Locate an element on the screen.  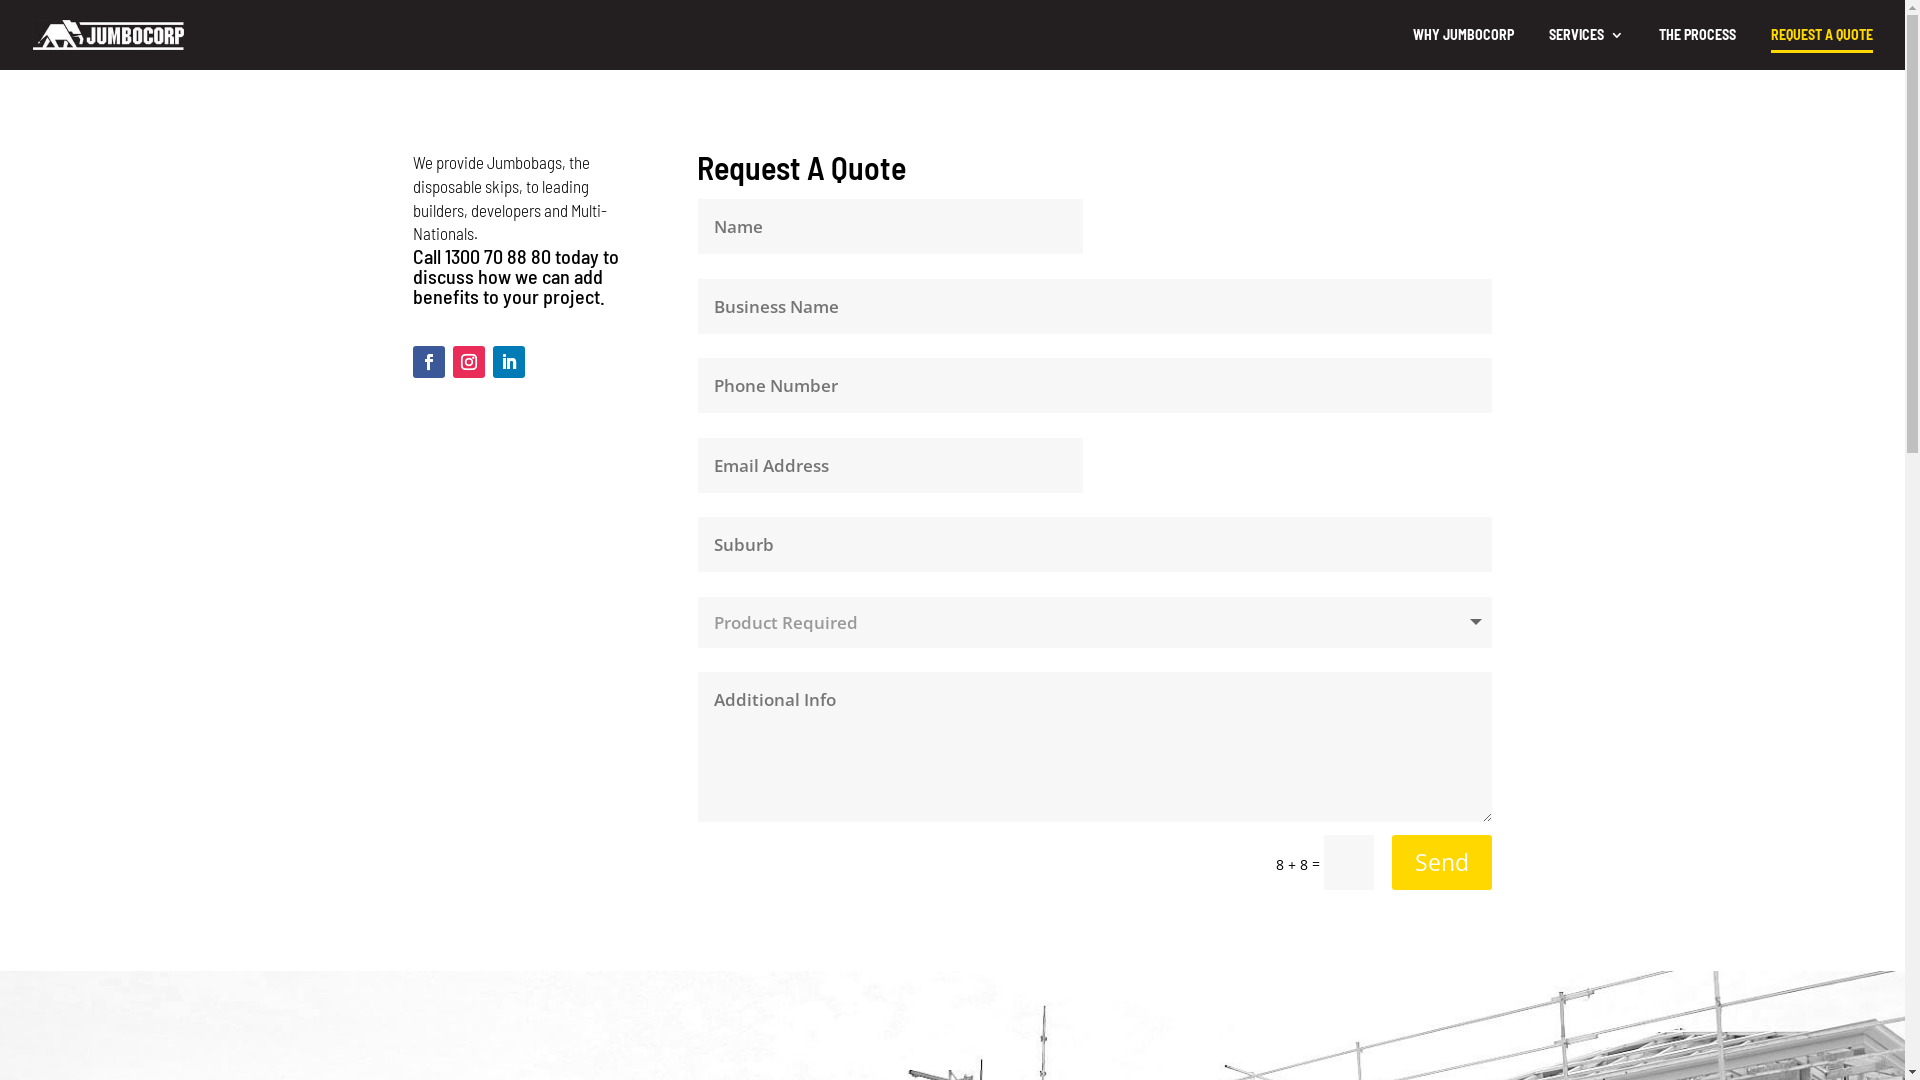
THE PROCESS is located at coordinates (1698, 49).